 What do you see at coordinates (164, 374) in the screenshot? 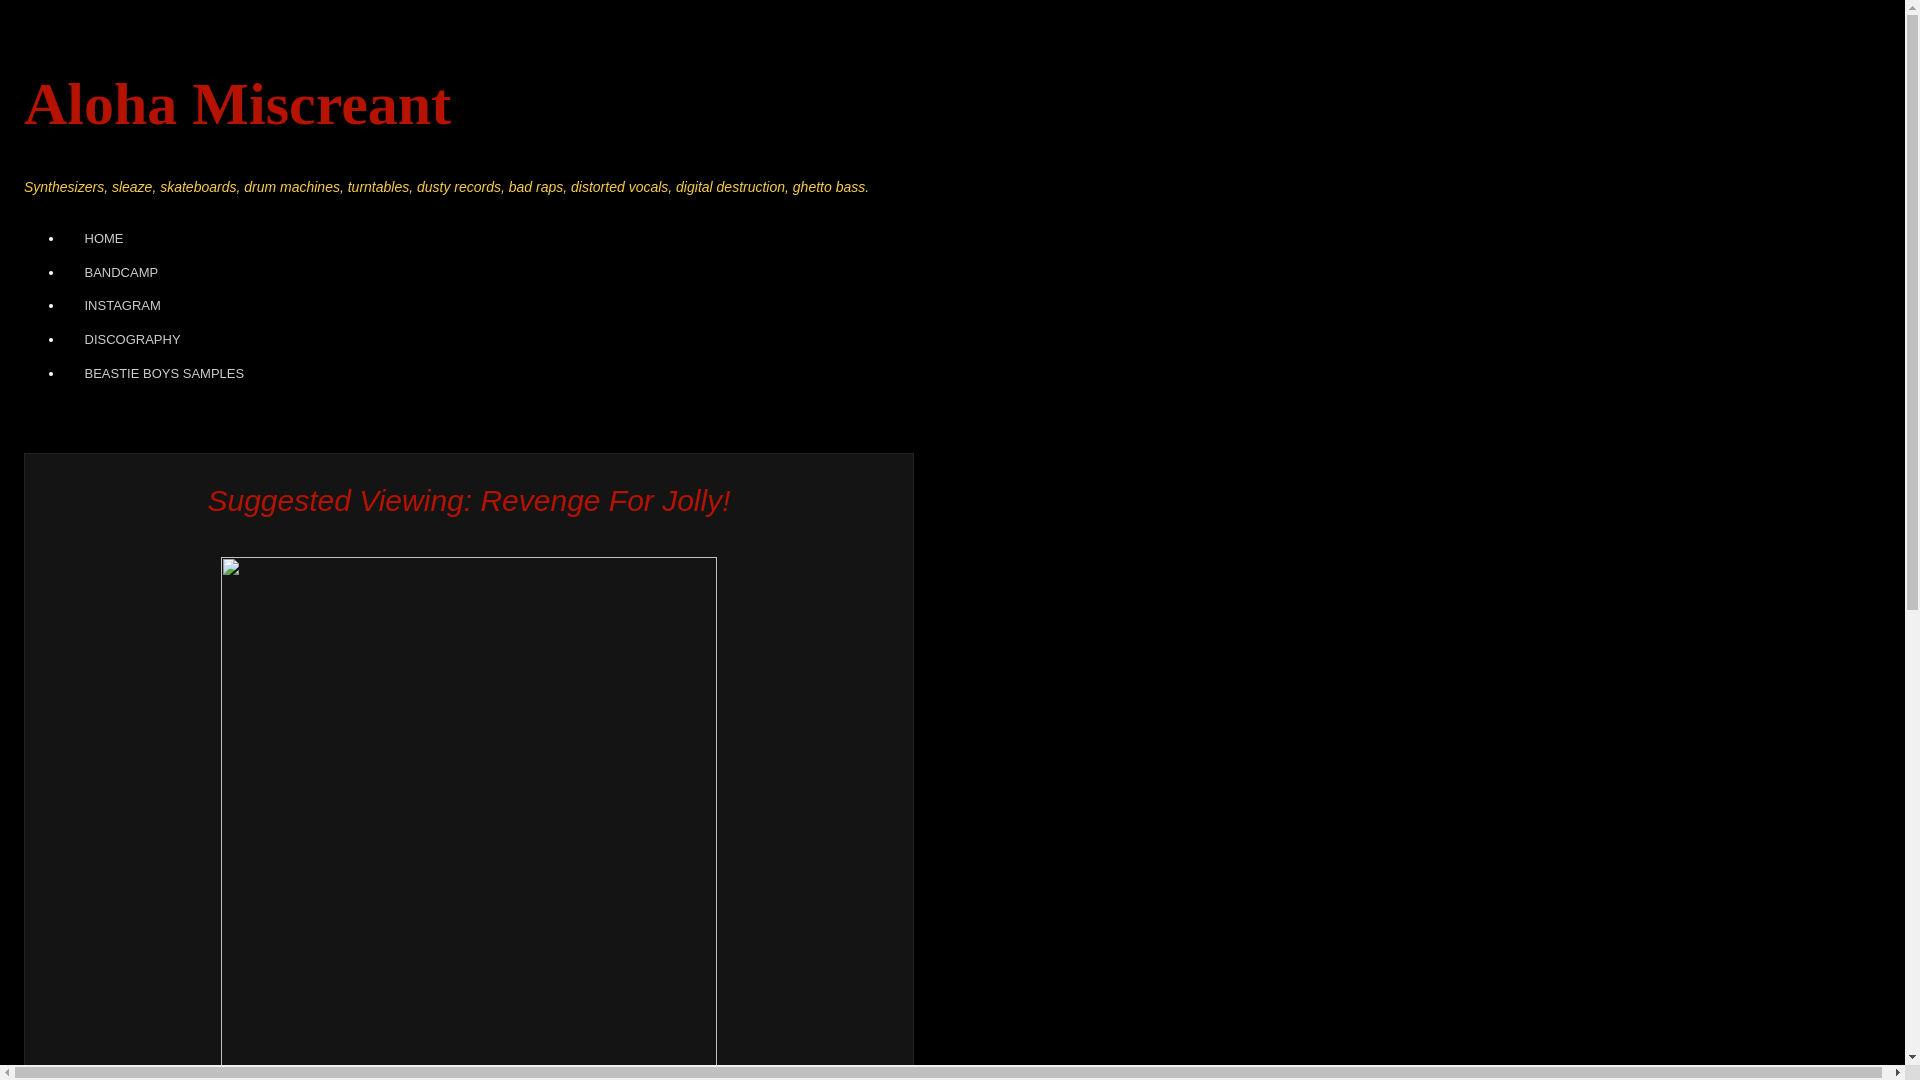
I see `BEASTIE BOYS SAMPLES` at bounding box center [164, 374].